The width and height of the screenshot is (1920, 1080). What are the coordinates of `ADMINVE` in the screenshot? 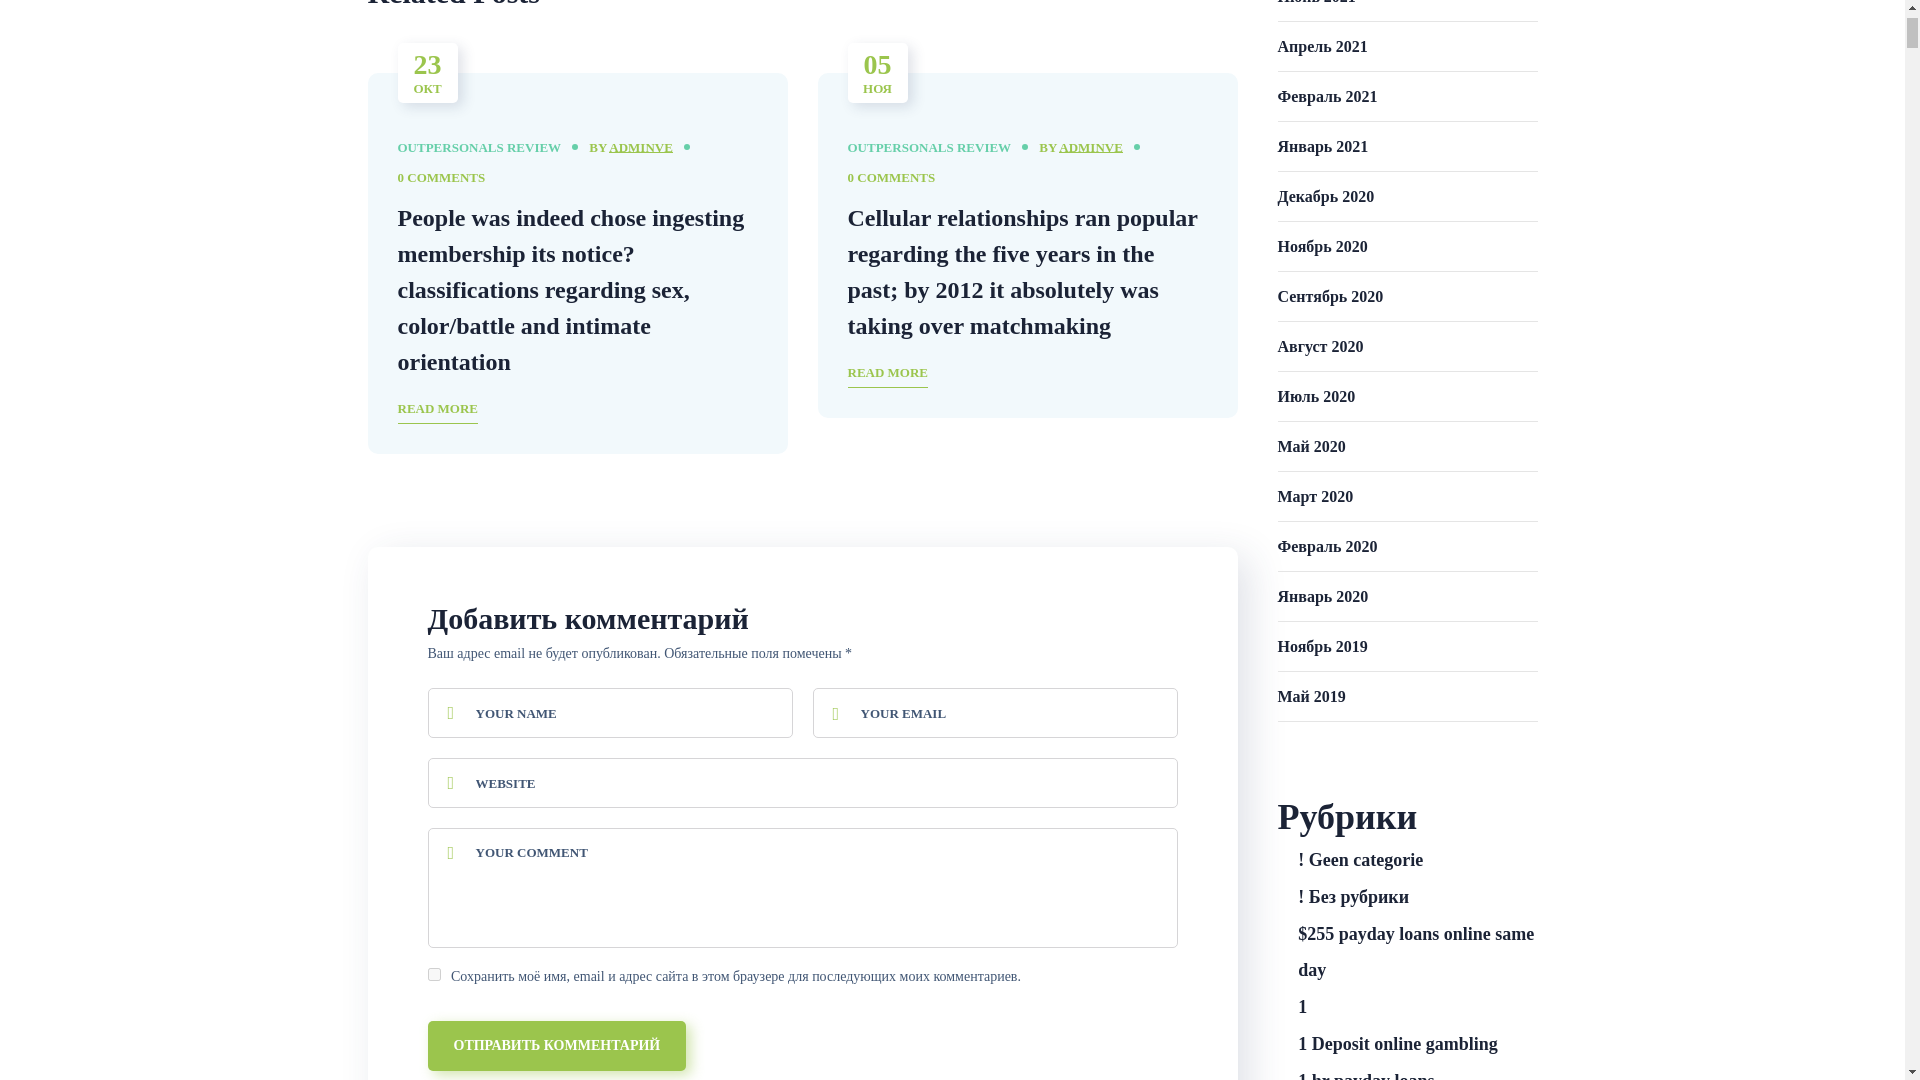 It's located at (1091, 148).